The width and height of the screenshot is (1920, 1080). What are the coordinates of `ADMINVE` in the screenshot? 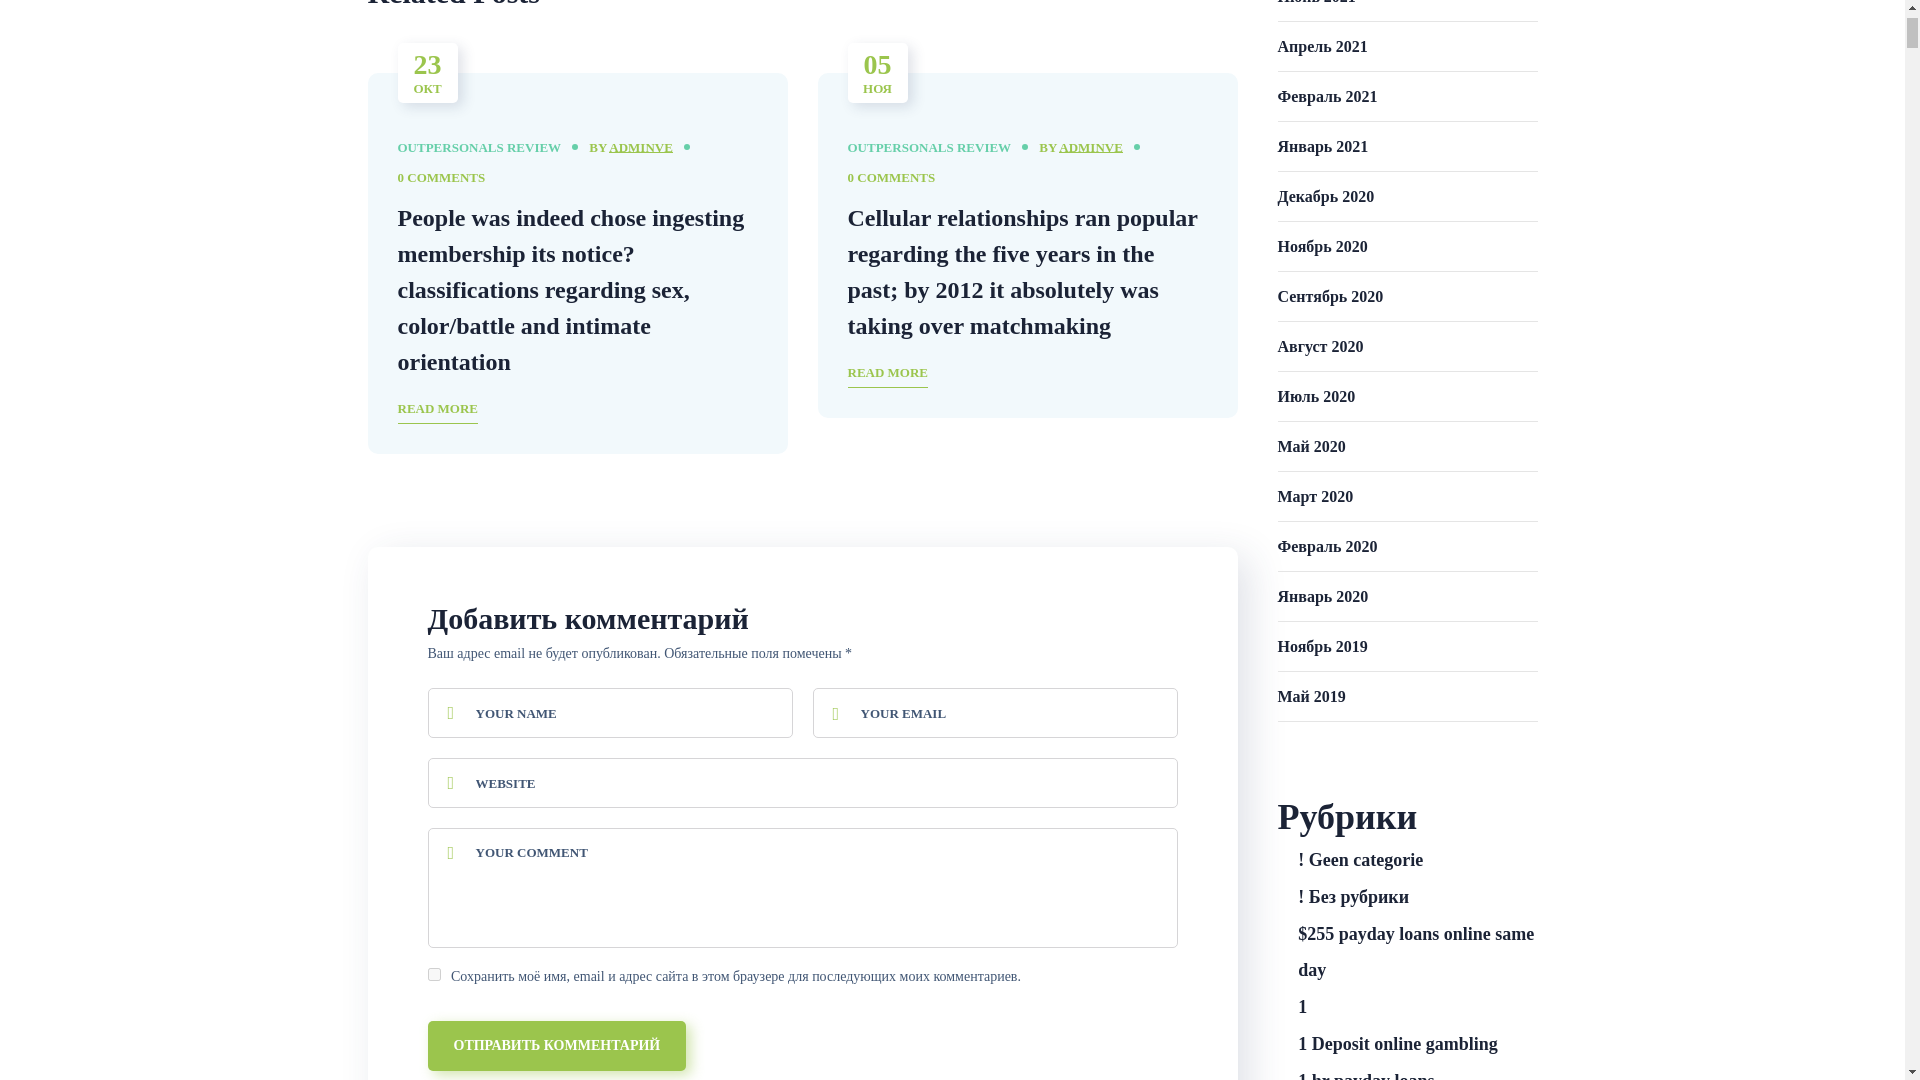 It's located at (1091, 148).